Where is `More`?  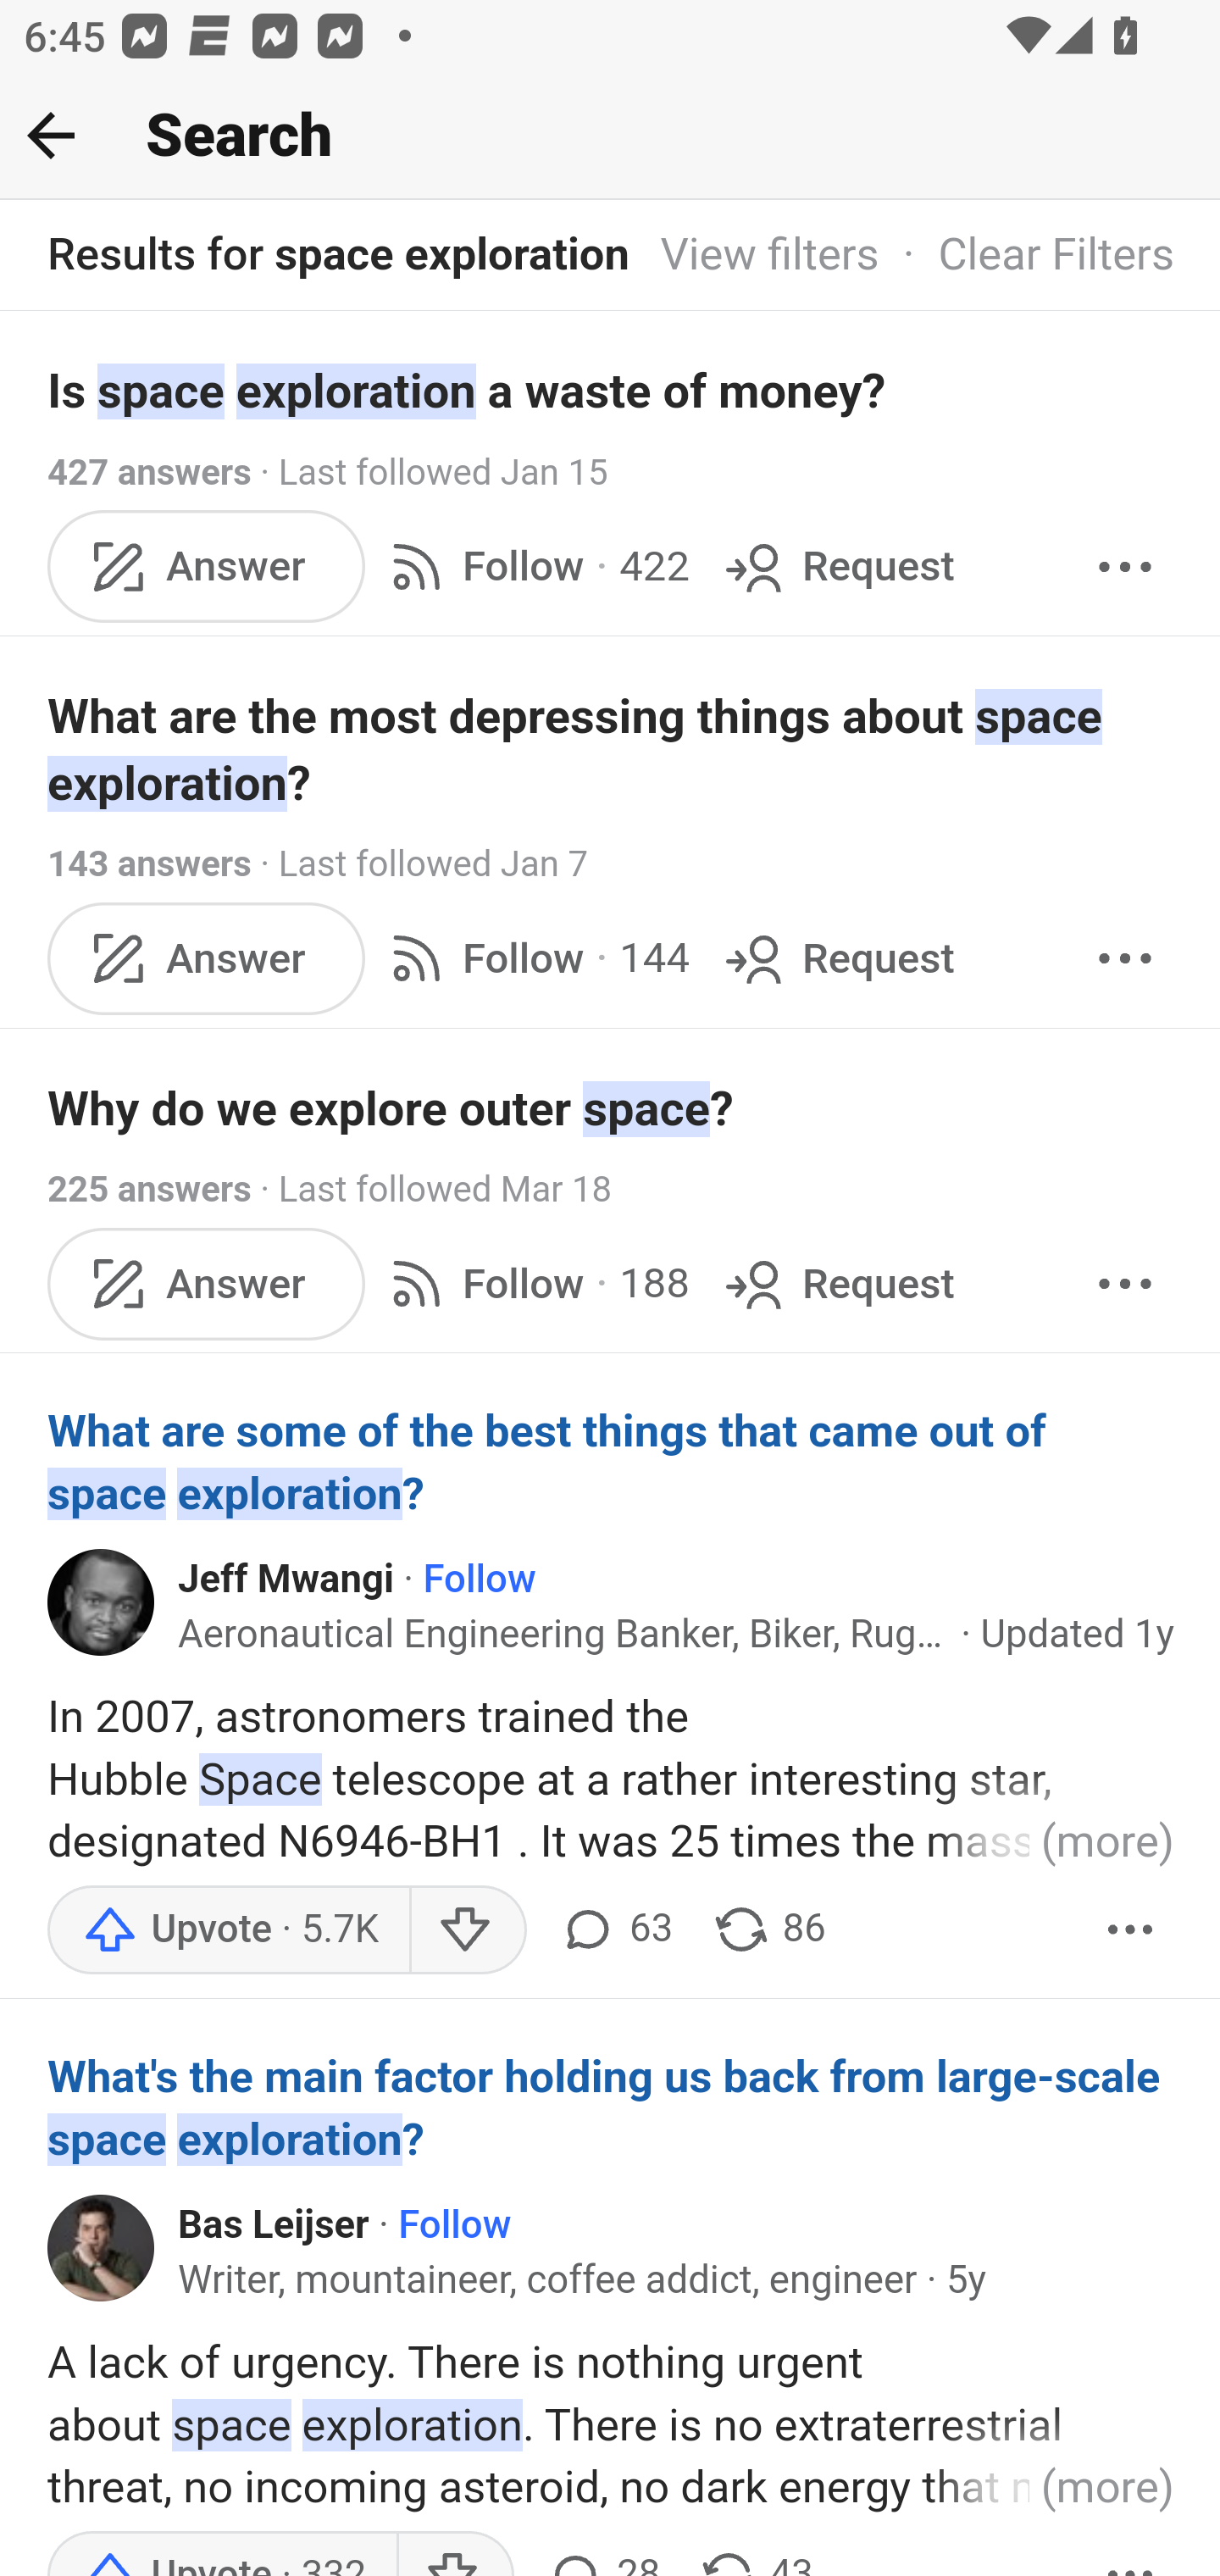
More is located at coordinates (1125, 564).